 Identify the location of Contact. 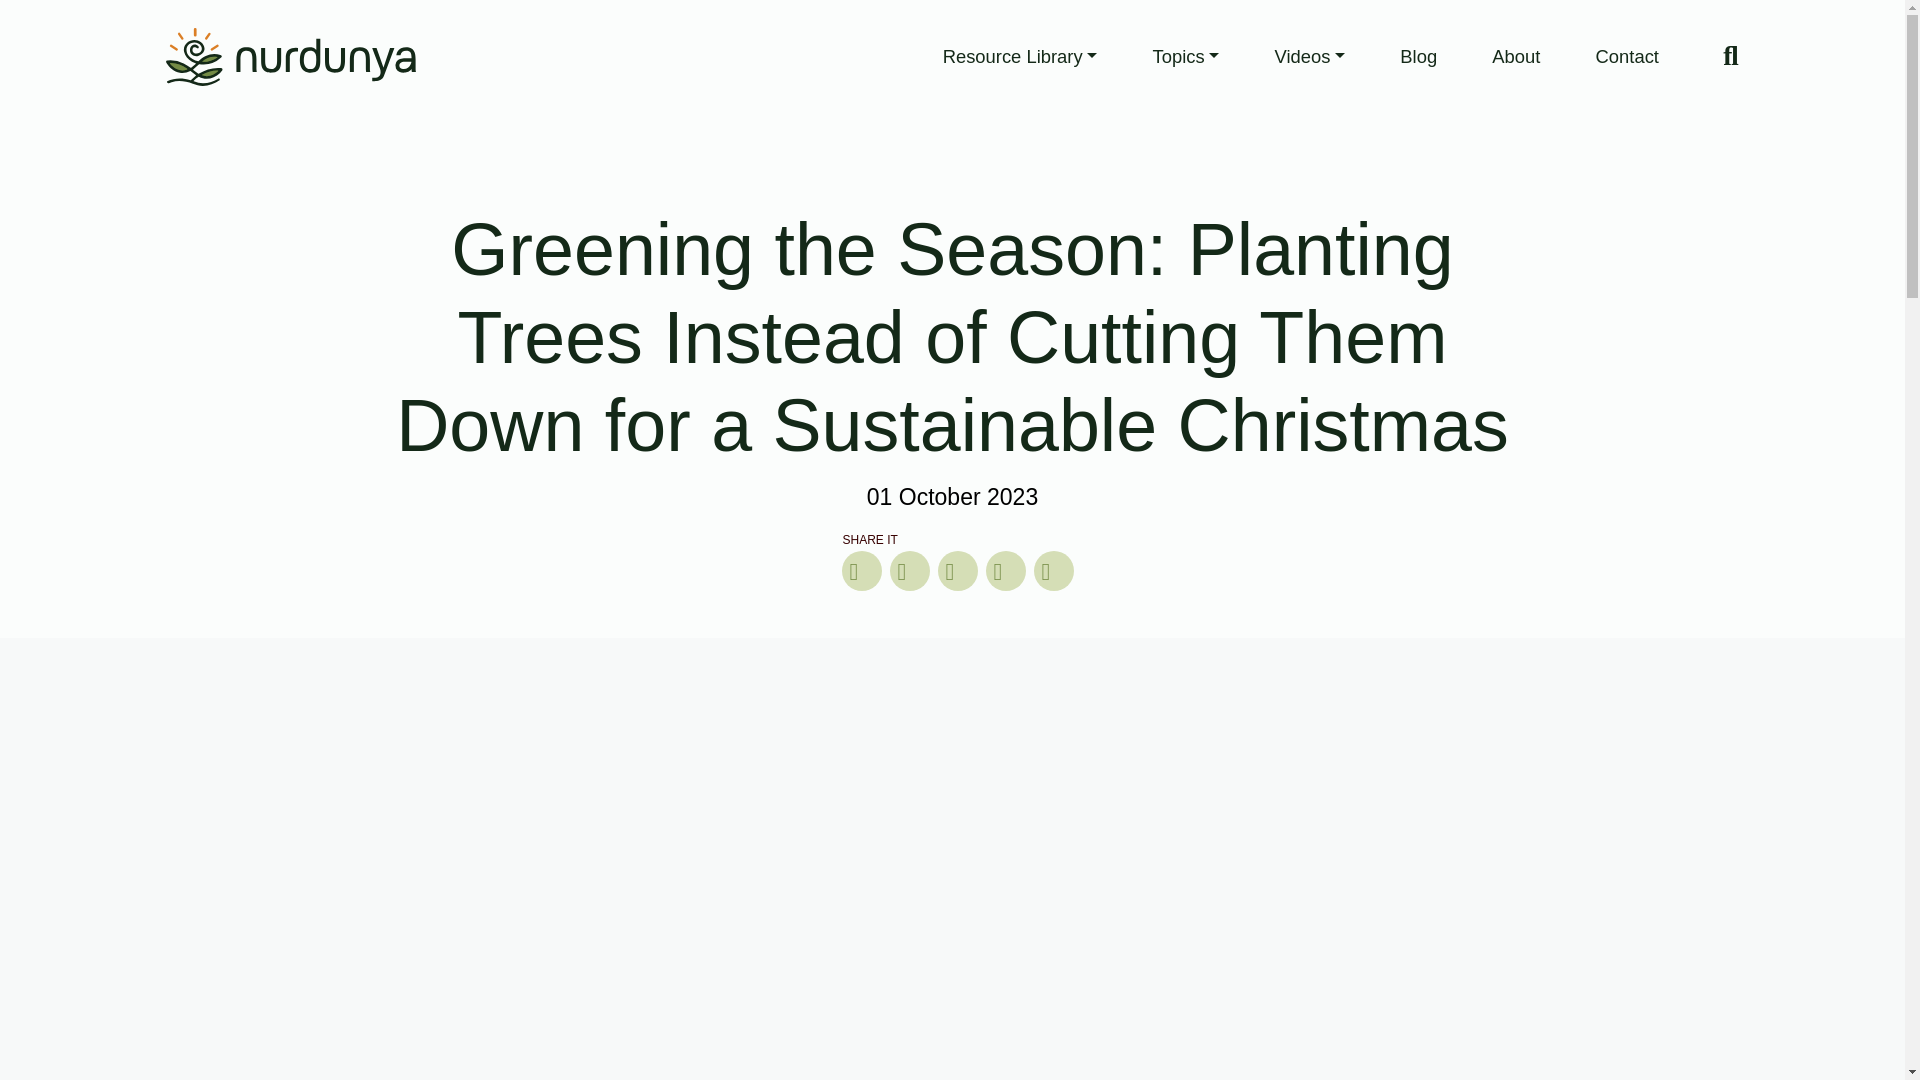
(1628, 56).